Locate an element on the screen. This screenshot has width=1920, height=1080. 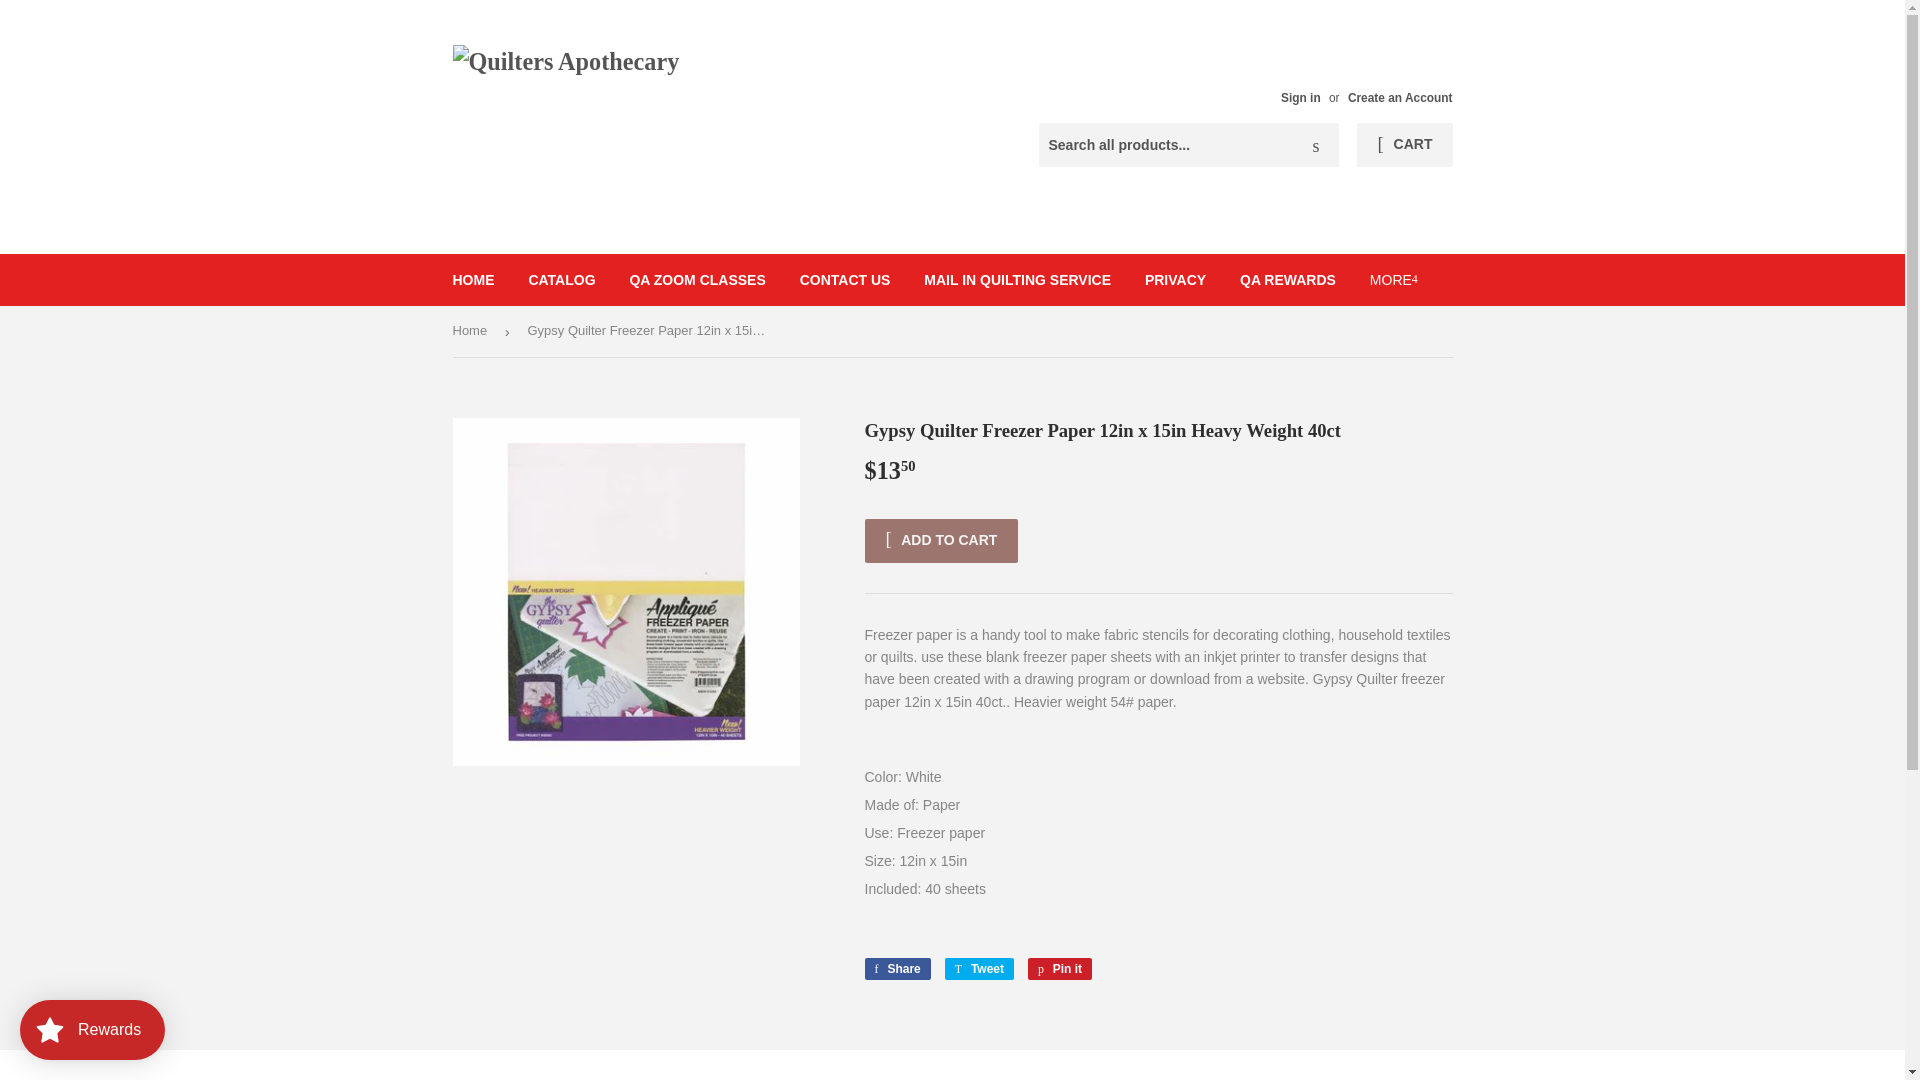
QA ZOOM CLASSES is located at coordinates (696, 279).